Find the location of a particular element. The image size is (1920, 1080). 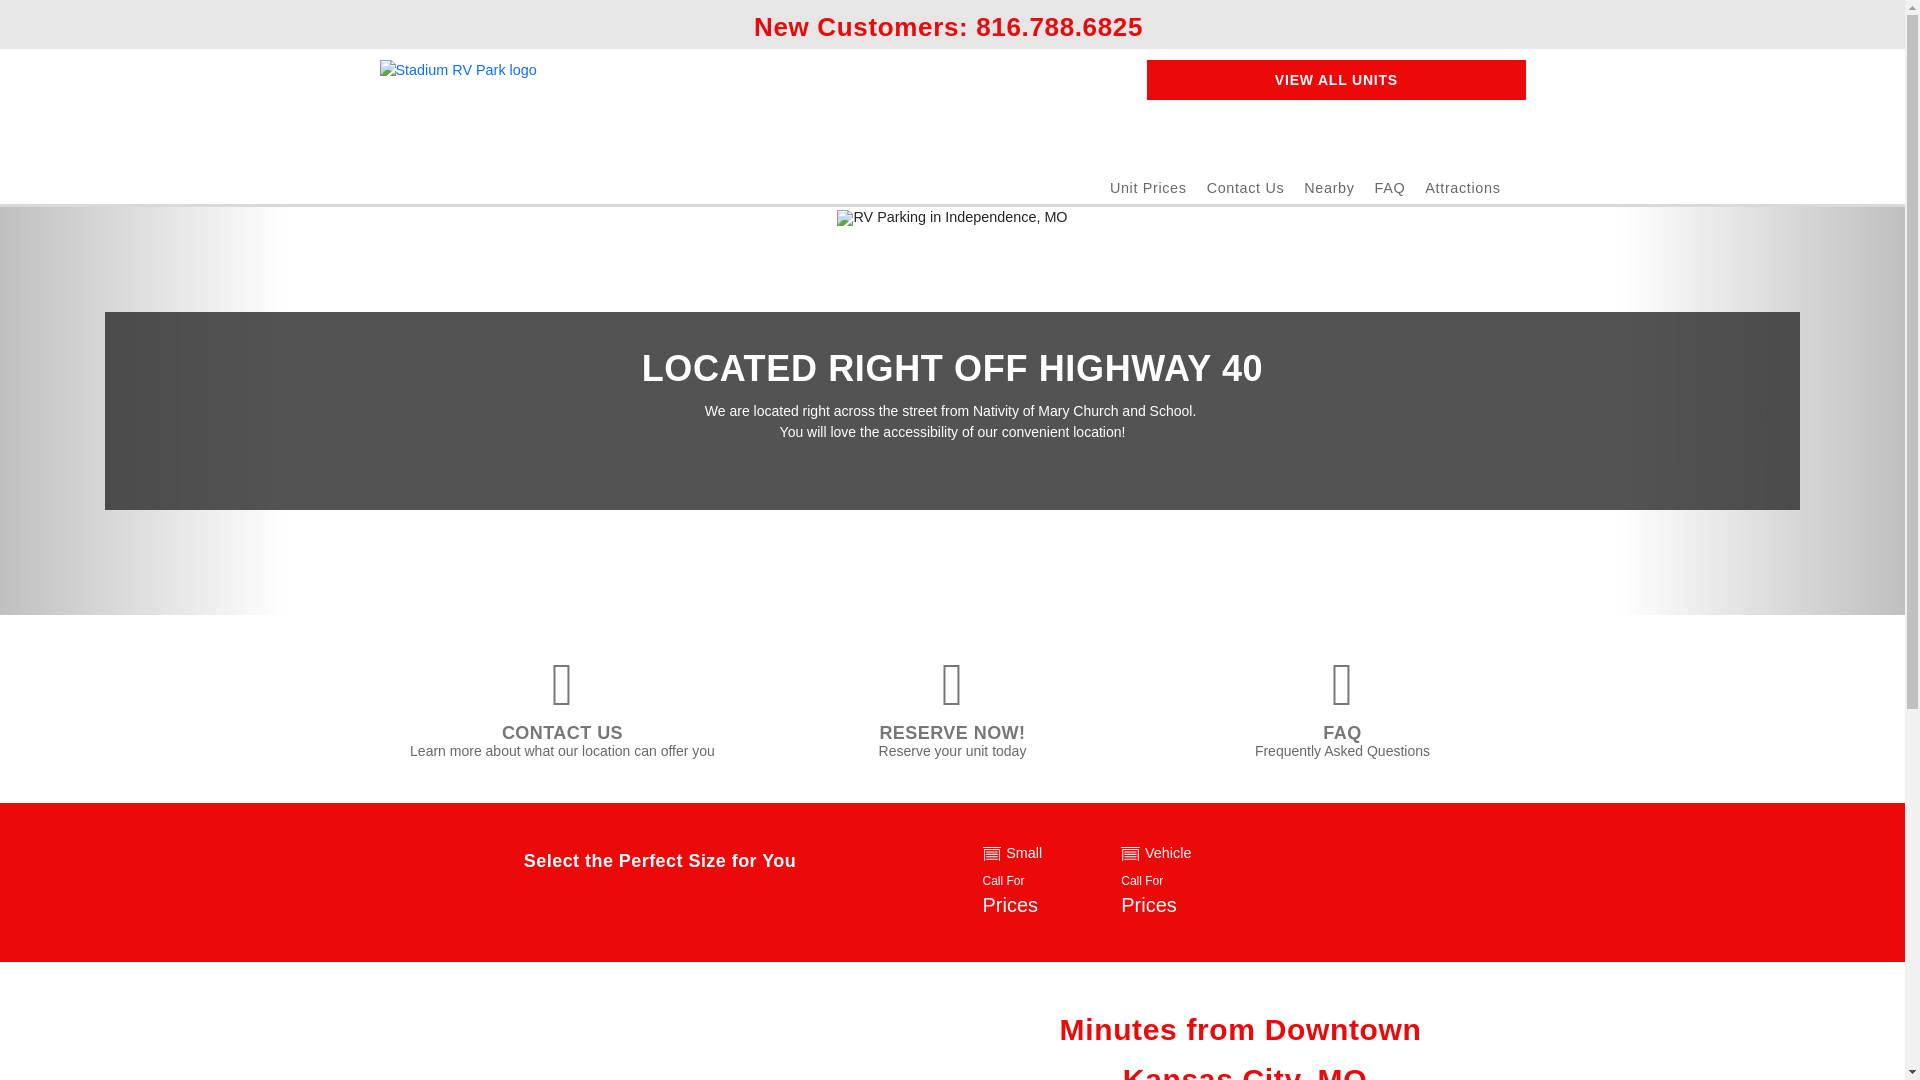

Attractions is located at coordinates (1176, 882).